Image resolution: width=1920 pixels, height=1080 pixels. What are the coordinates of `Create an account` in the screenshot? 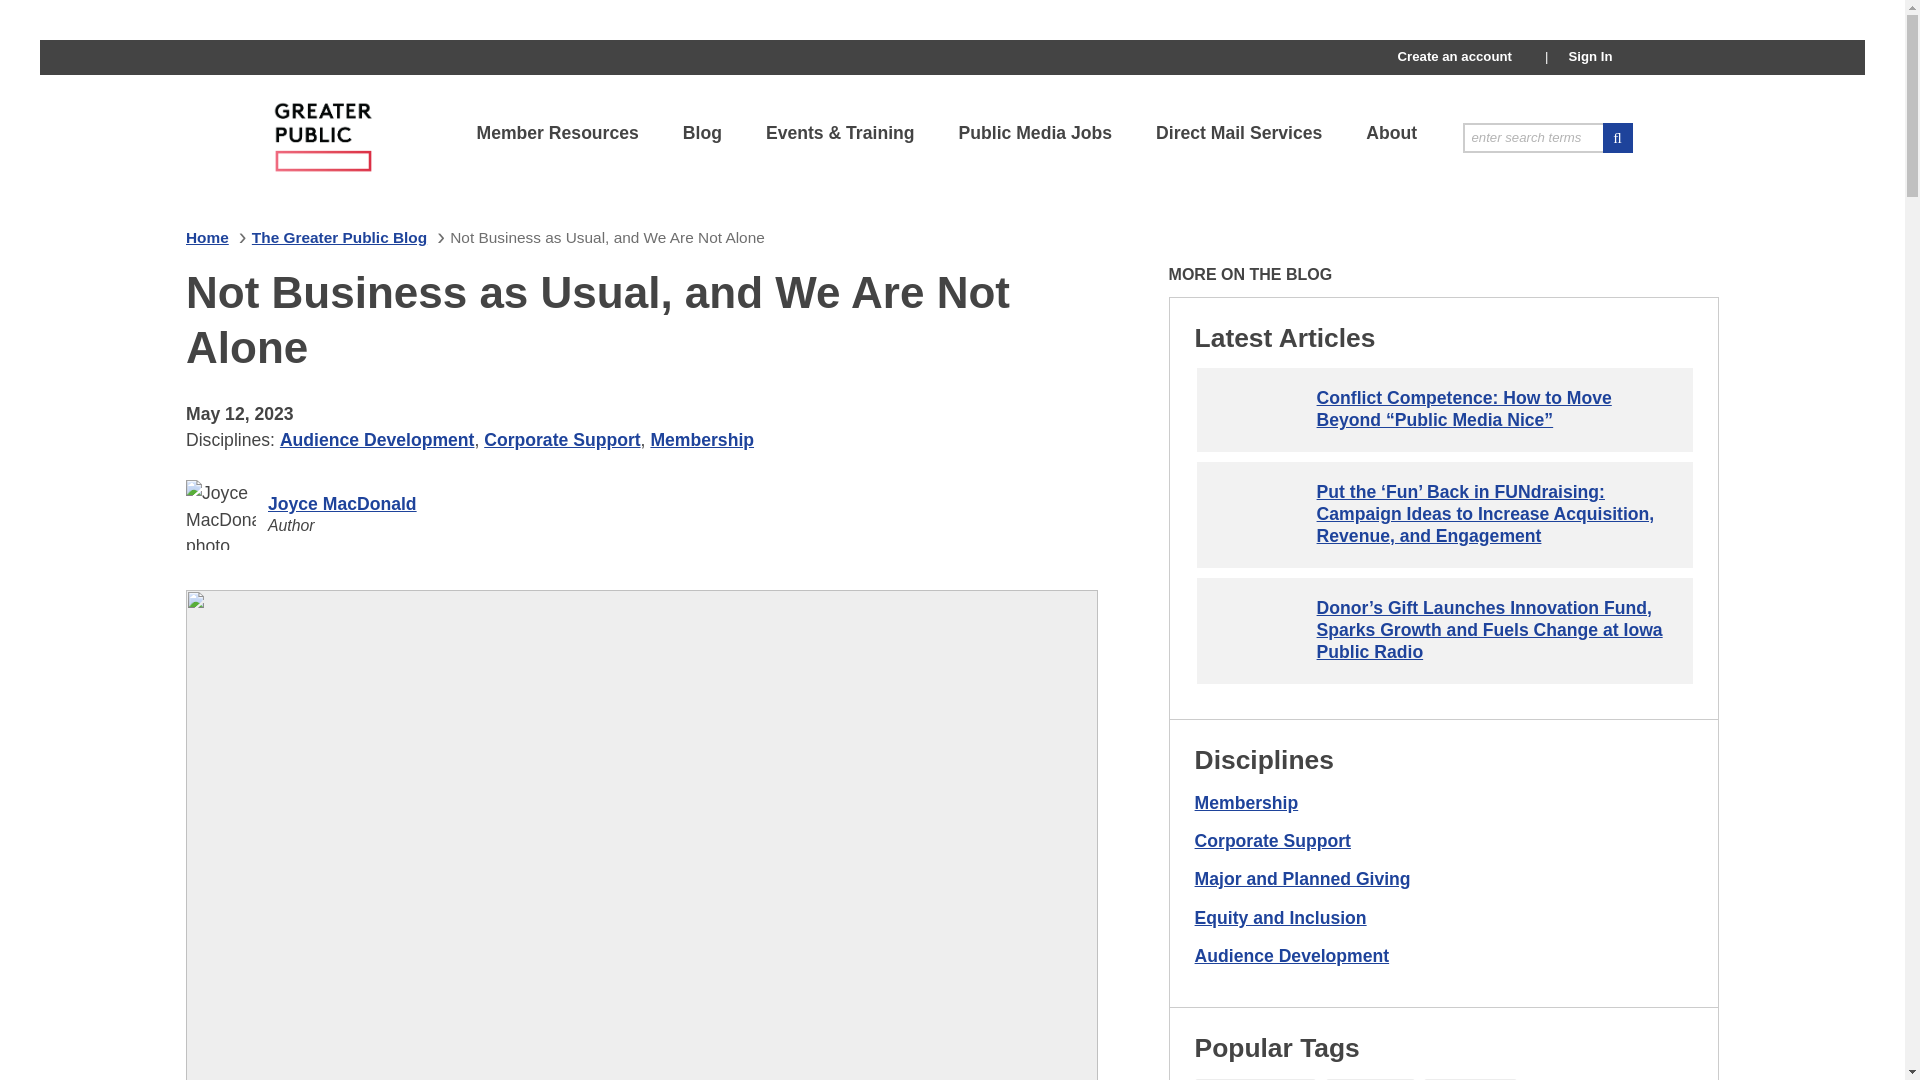 It's located at (1454, 56).